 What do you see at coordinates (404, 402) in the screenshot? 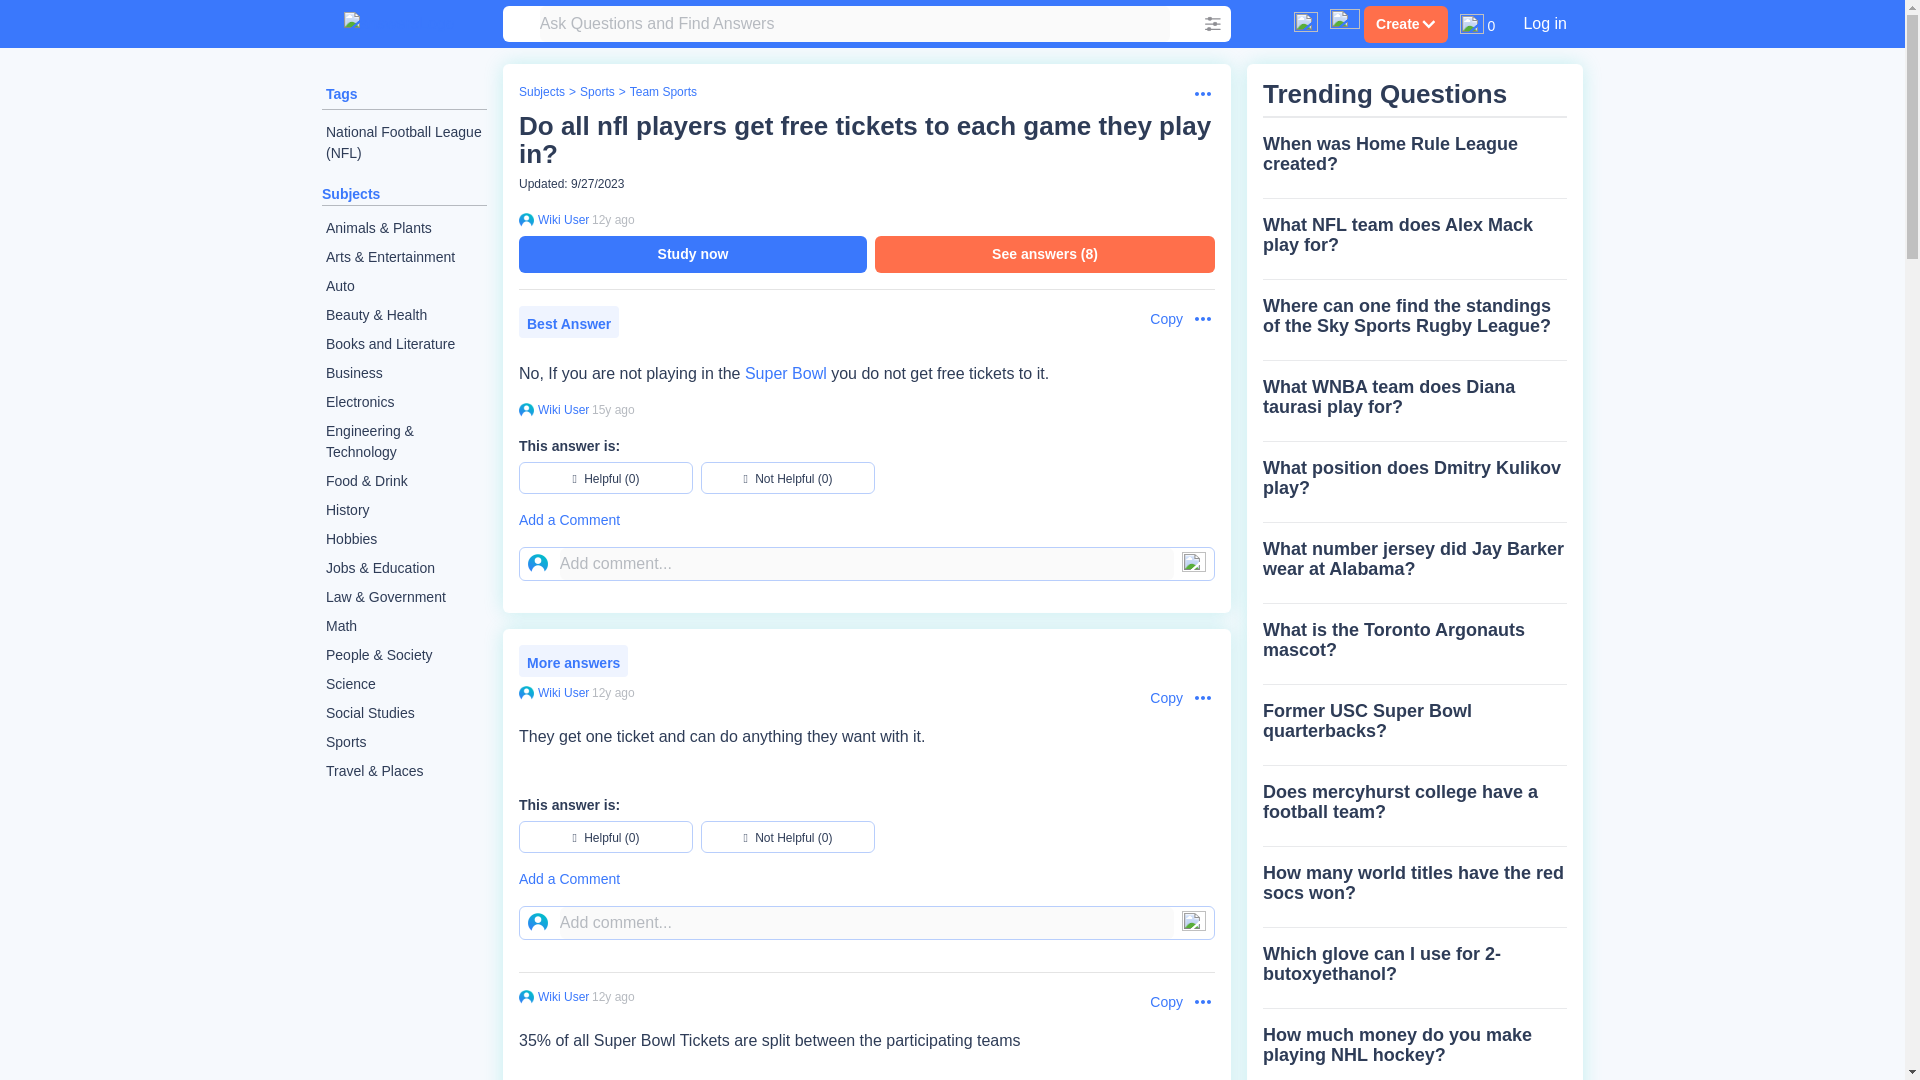
I see `Electronics` at bounding box center [404, 402].